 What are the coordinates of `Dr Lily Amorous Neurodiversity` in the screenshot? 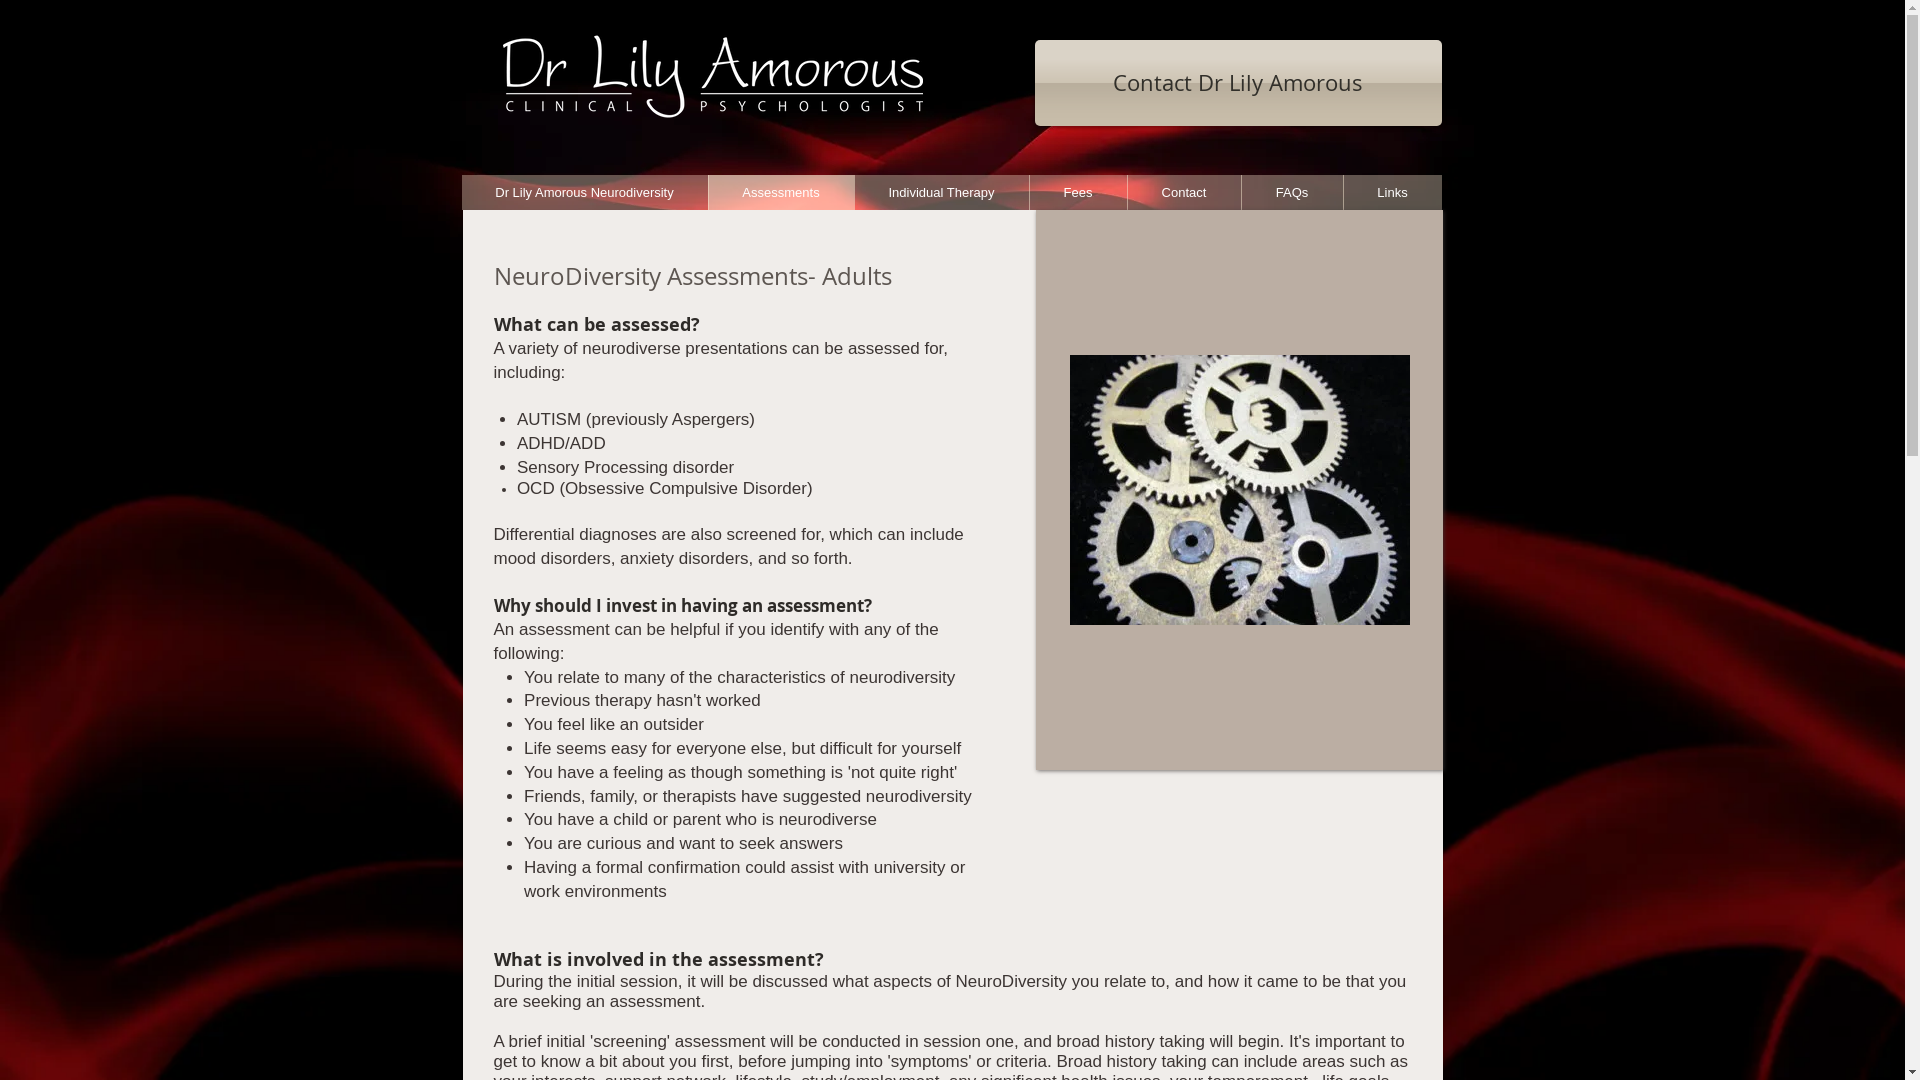 It's located at (585, 192).